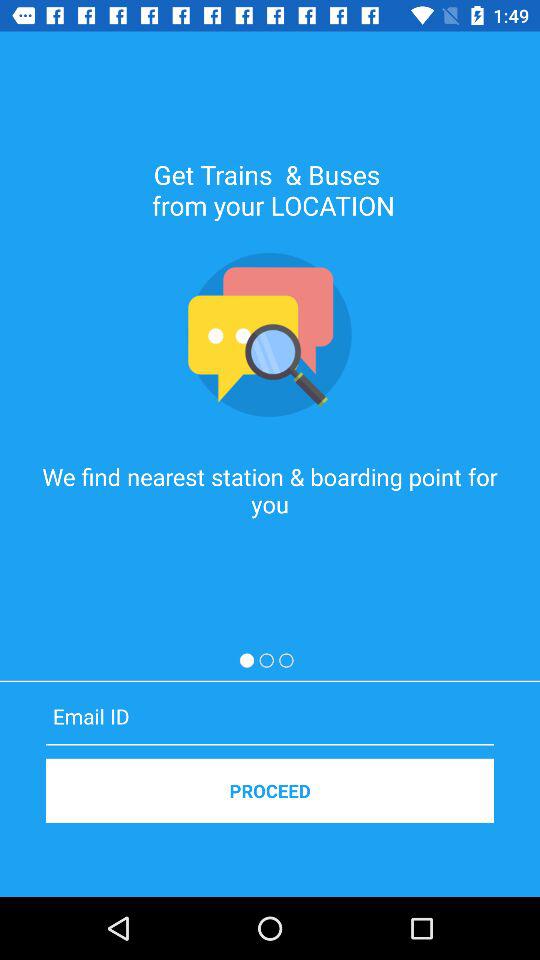 The height and width of the screenshot is (960, 540). Describe the element at coordinates (270, 716) in the screenshot. I see `swipe until the email id` at that location.